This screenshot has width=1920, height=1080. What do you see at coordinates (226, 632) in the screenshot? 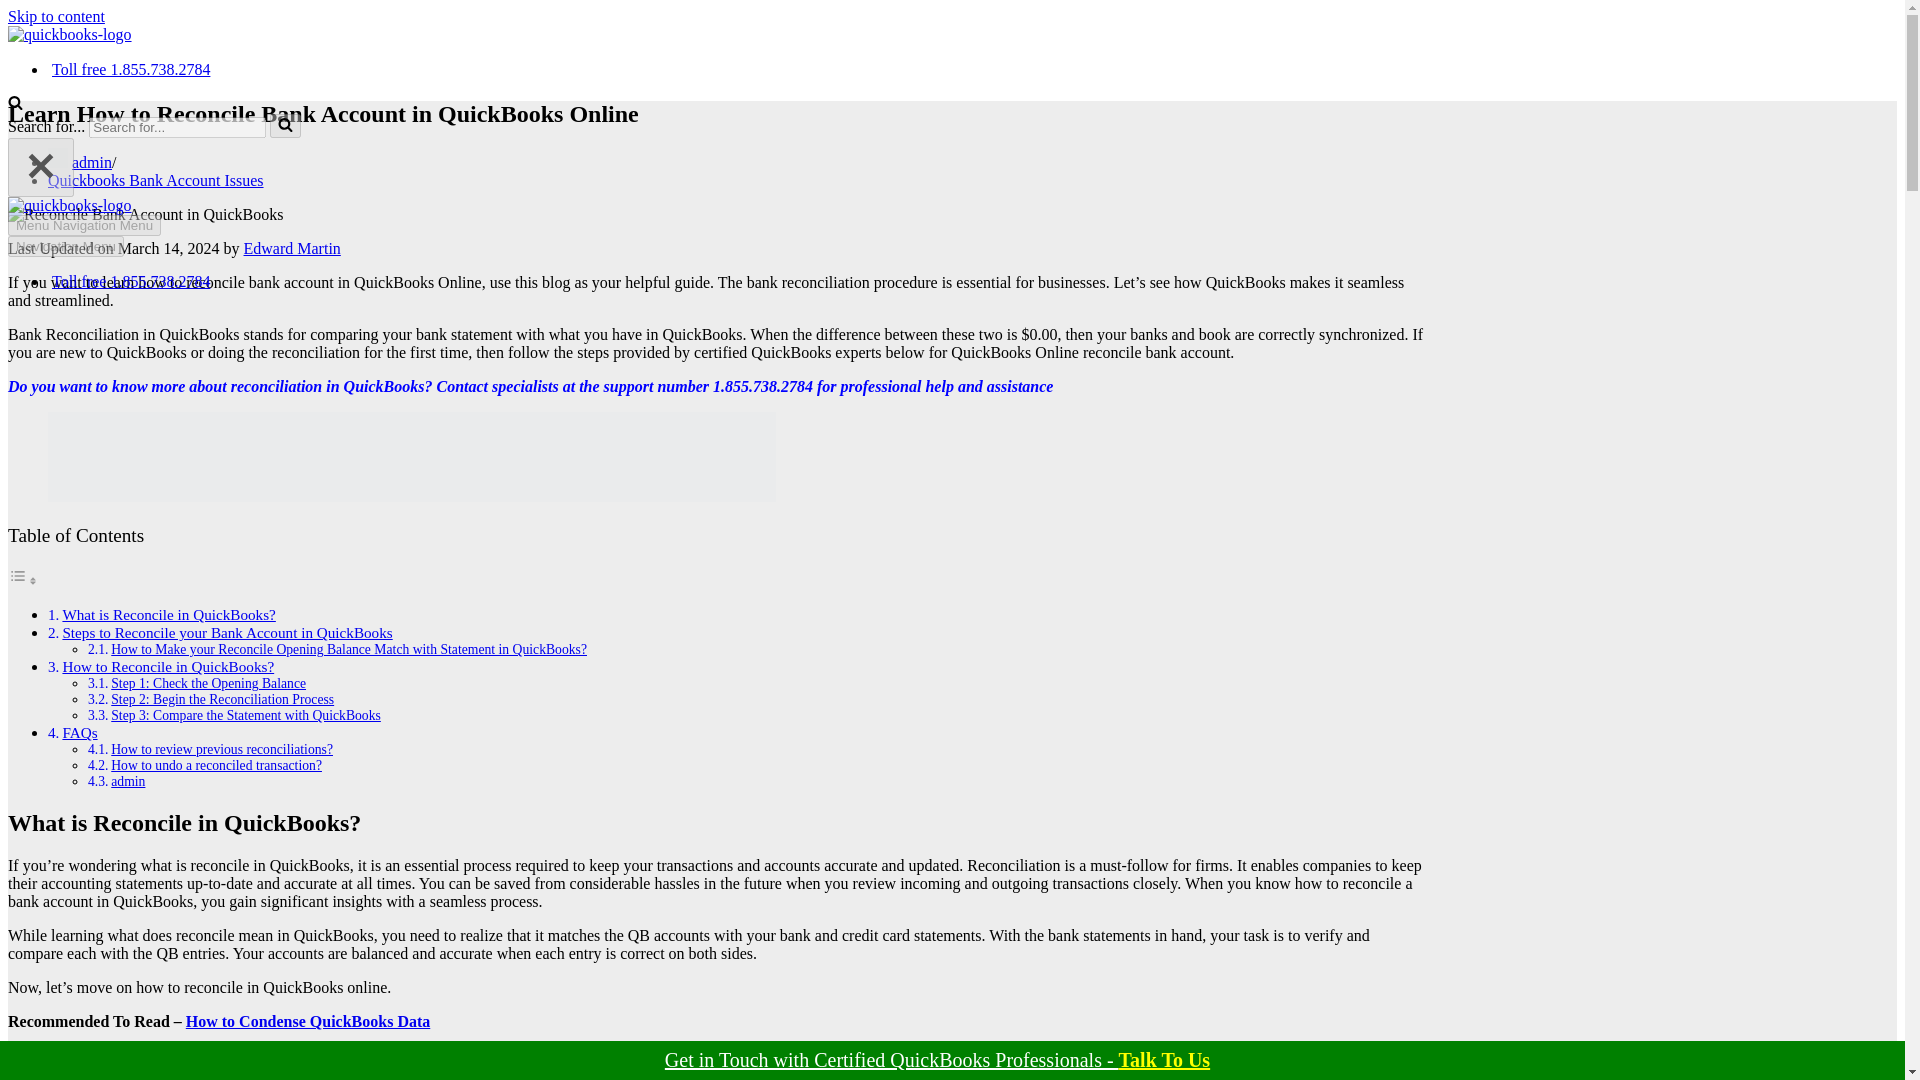
I see `Steps to Reconcile your Bank Account in QuickBooks` at bounding box center [226, 632].